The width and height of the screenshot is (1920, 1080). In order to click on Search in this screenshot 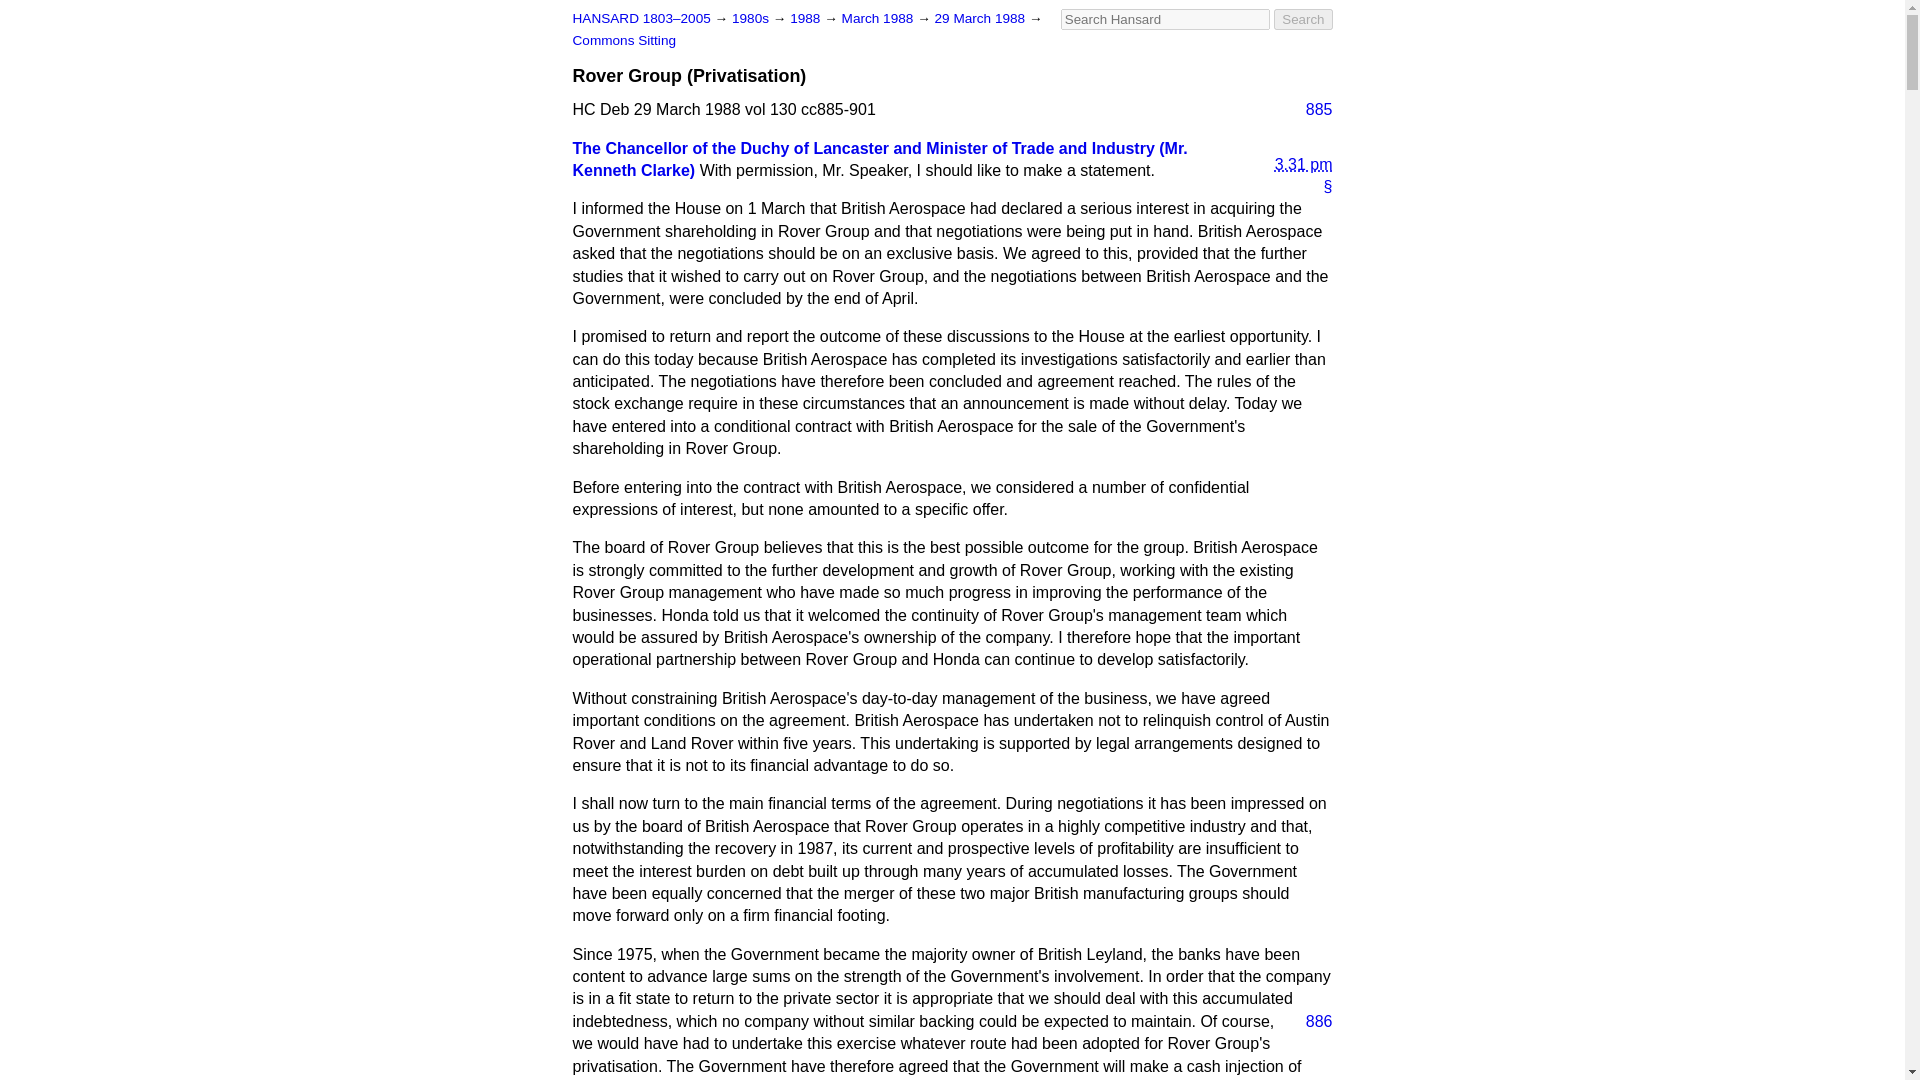, I will do `click(1303, 19)`.